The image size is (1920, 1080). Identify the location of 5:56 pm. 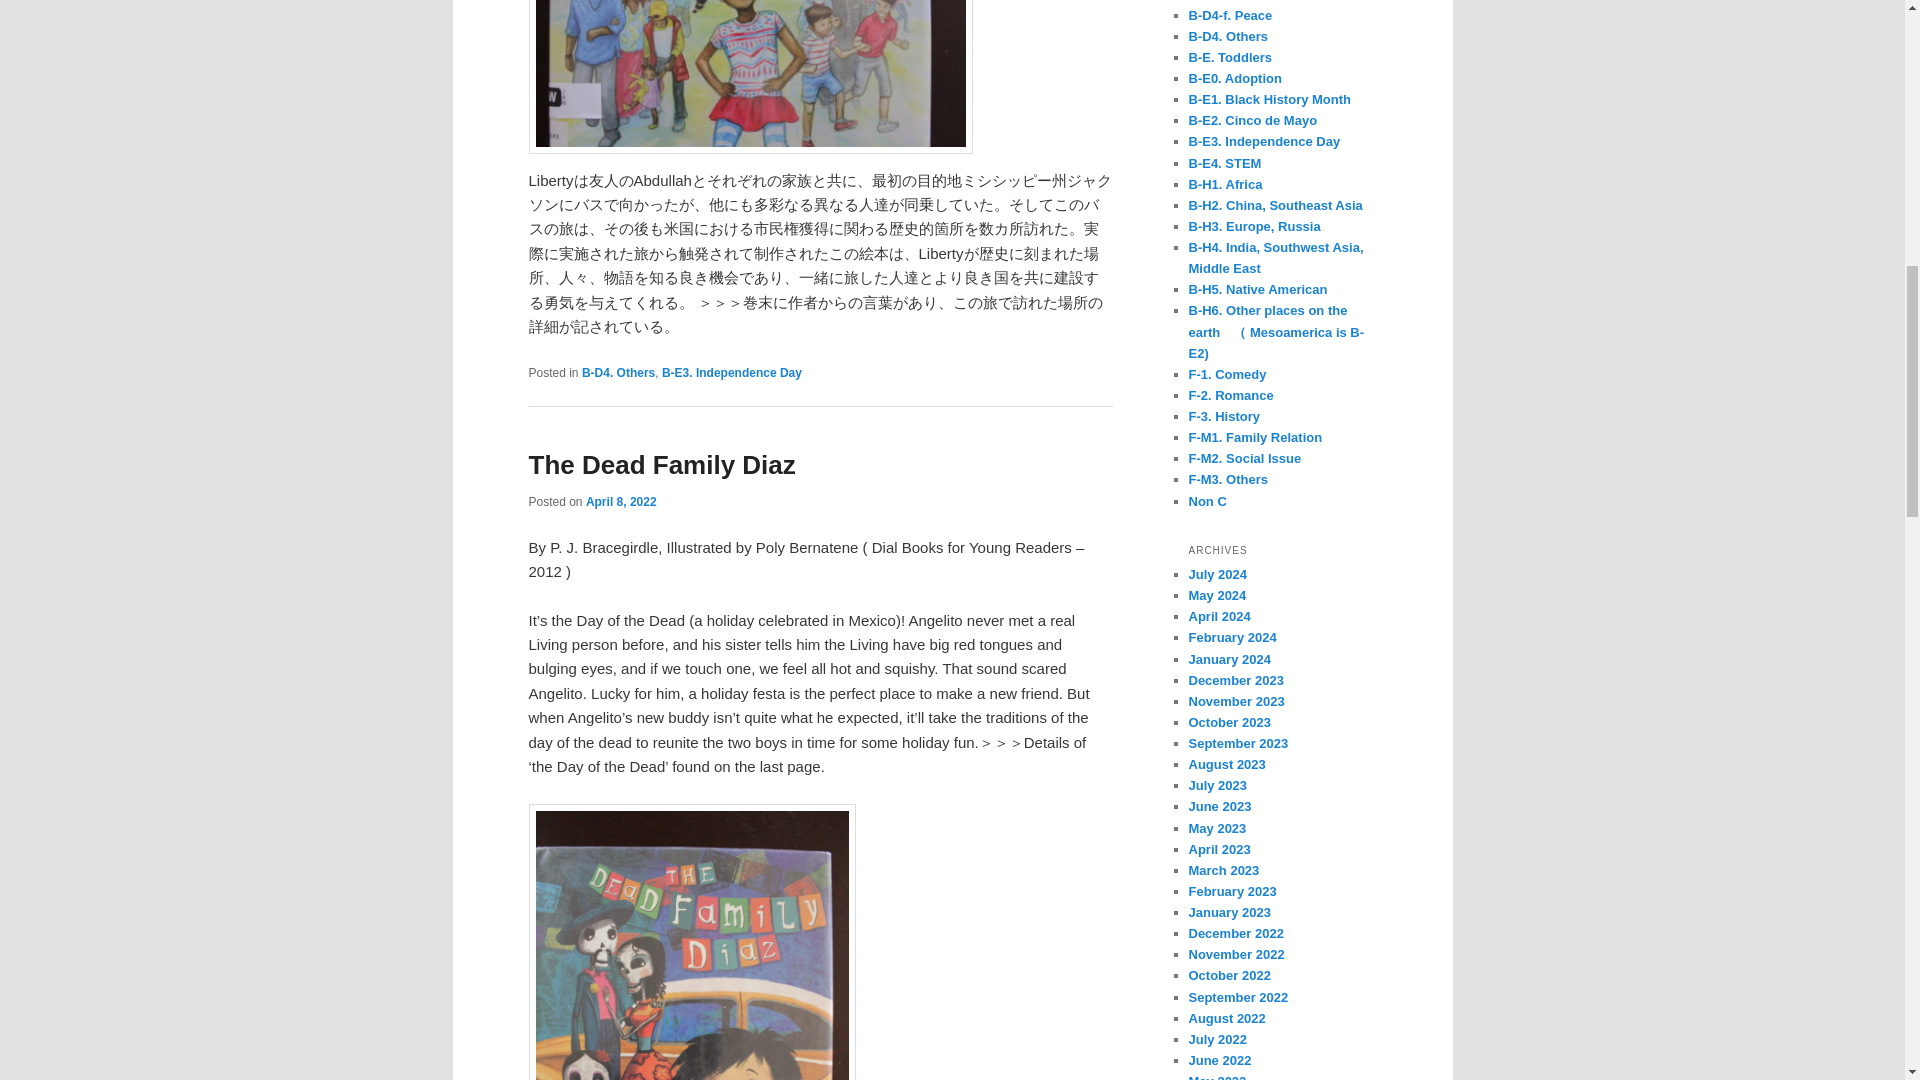
(620, 501).